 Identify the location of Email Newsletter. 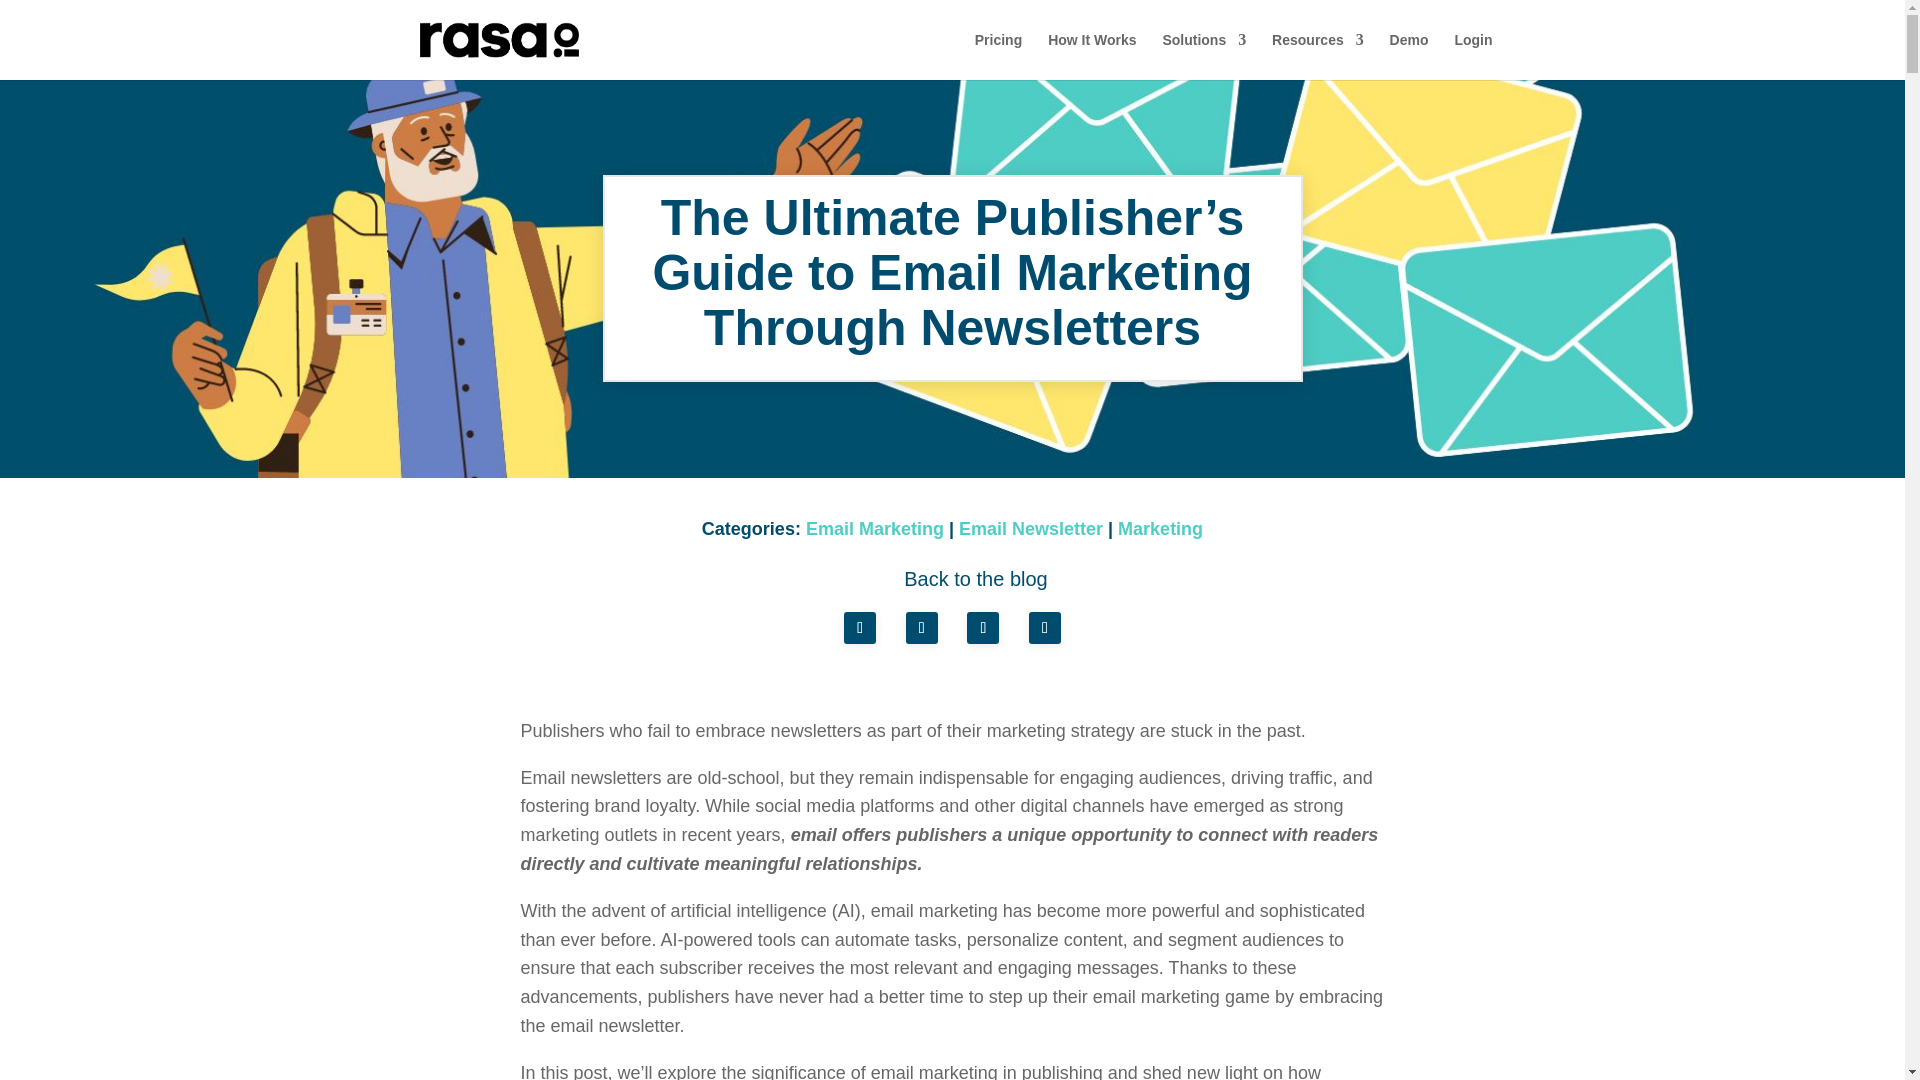
(1030, 528).